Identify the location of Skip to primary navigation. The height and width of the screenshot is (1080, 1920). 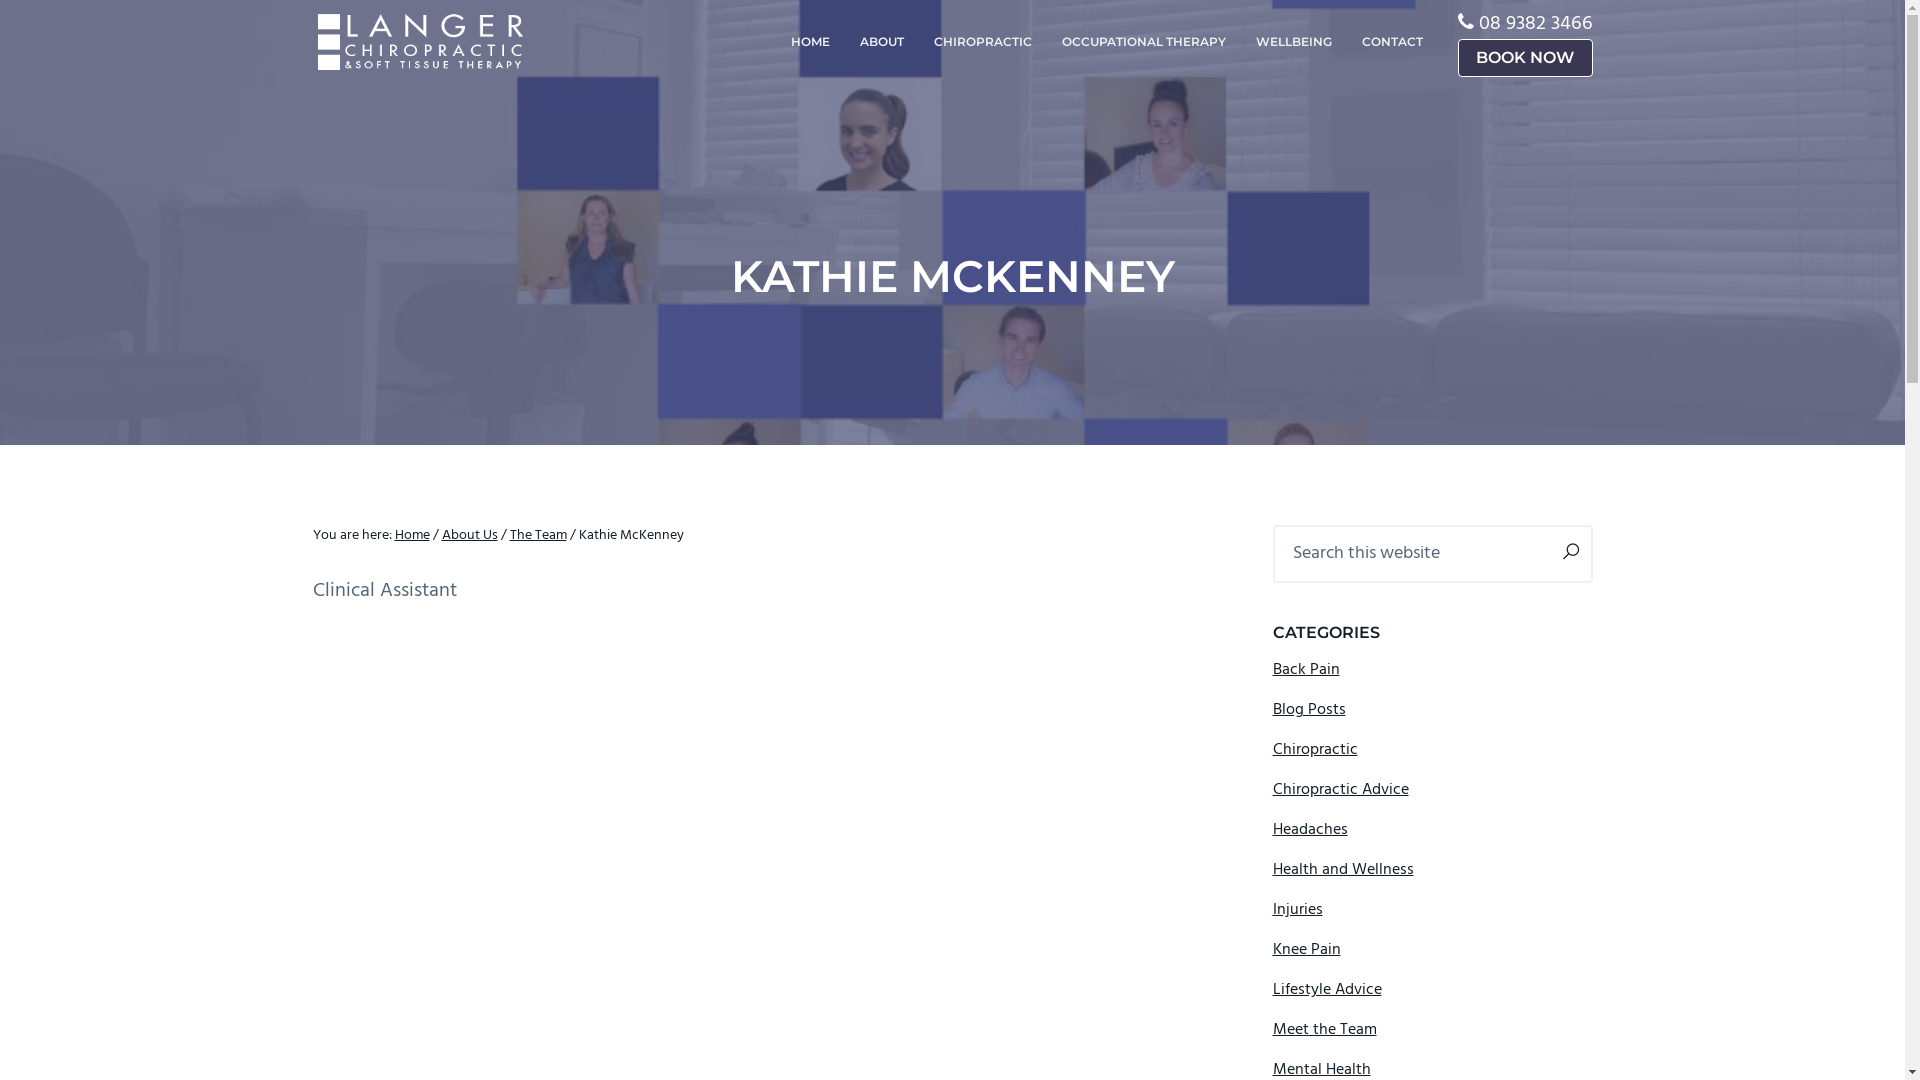
(0, 0).